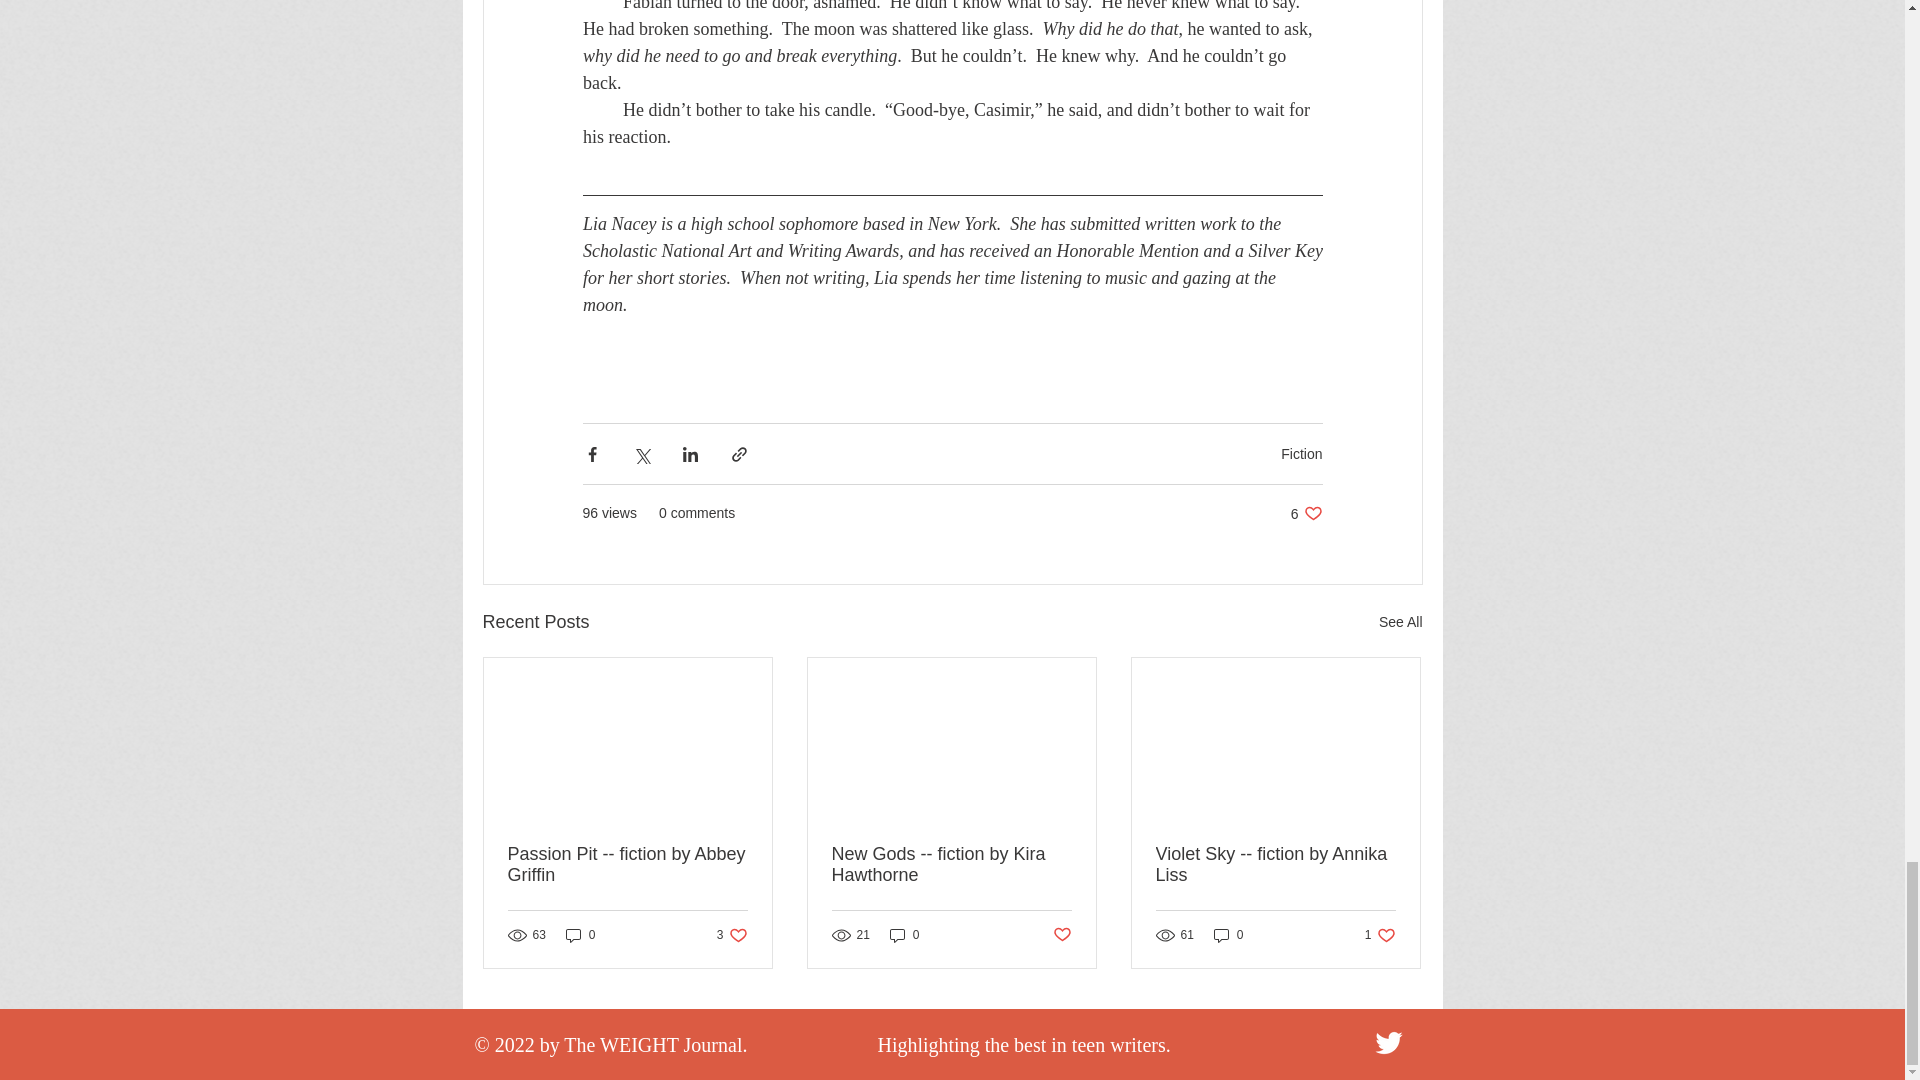 Image resolution: width=1920 pixels, height=1080 pixels. Describe the element at coordinates (1301, 452) in the screenshot. I see `See All` at that location.